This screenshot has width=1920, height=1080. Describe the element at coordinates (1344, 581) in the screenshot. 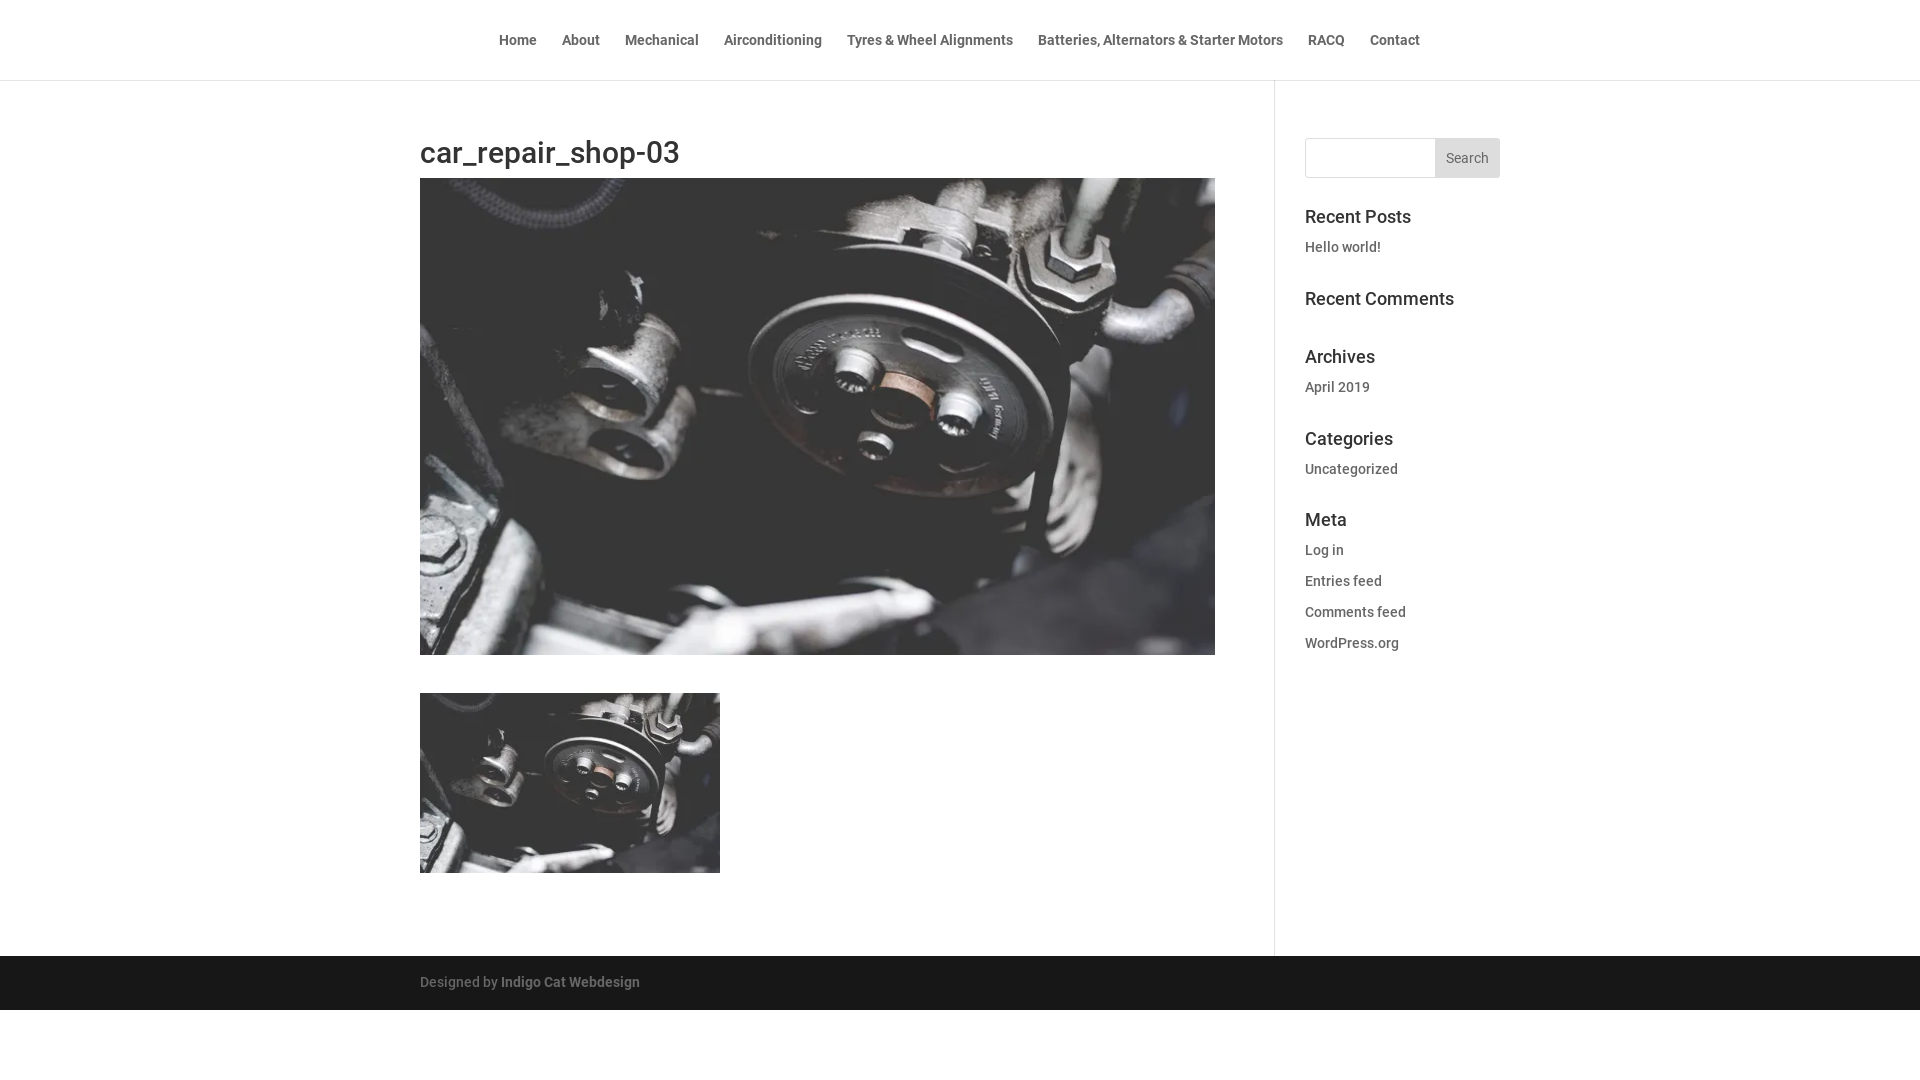

I see `Entries feed` at that location.